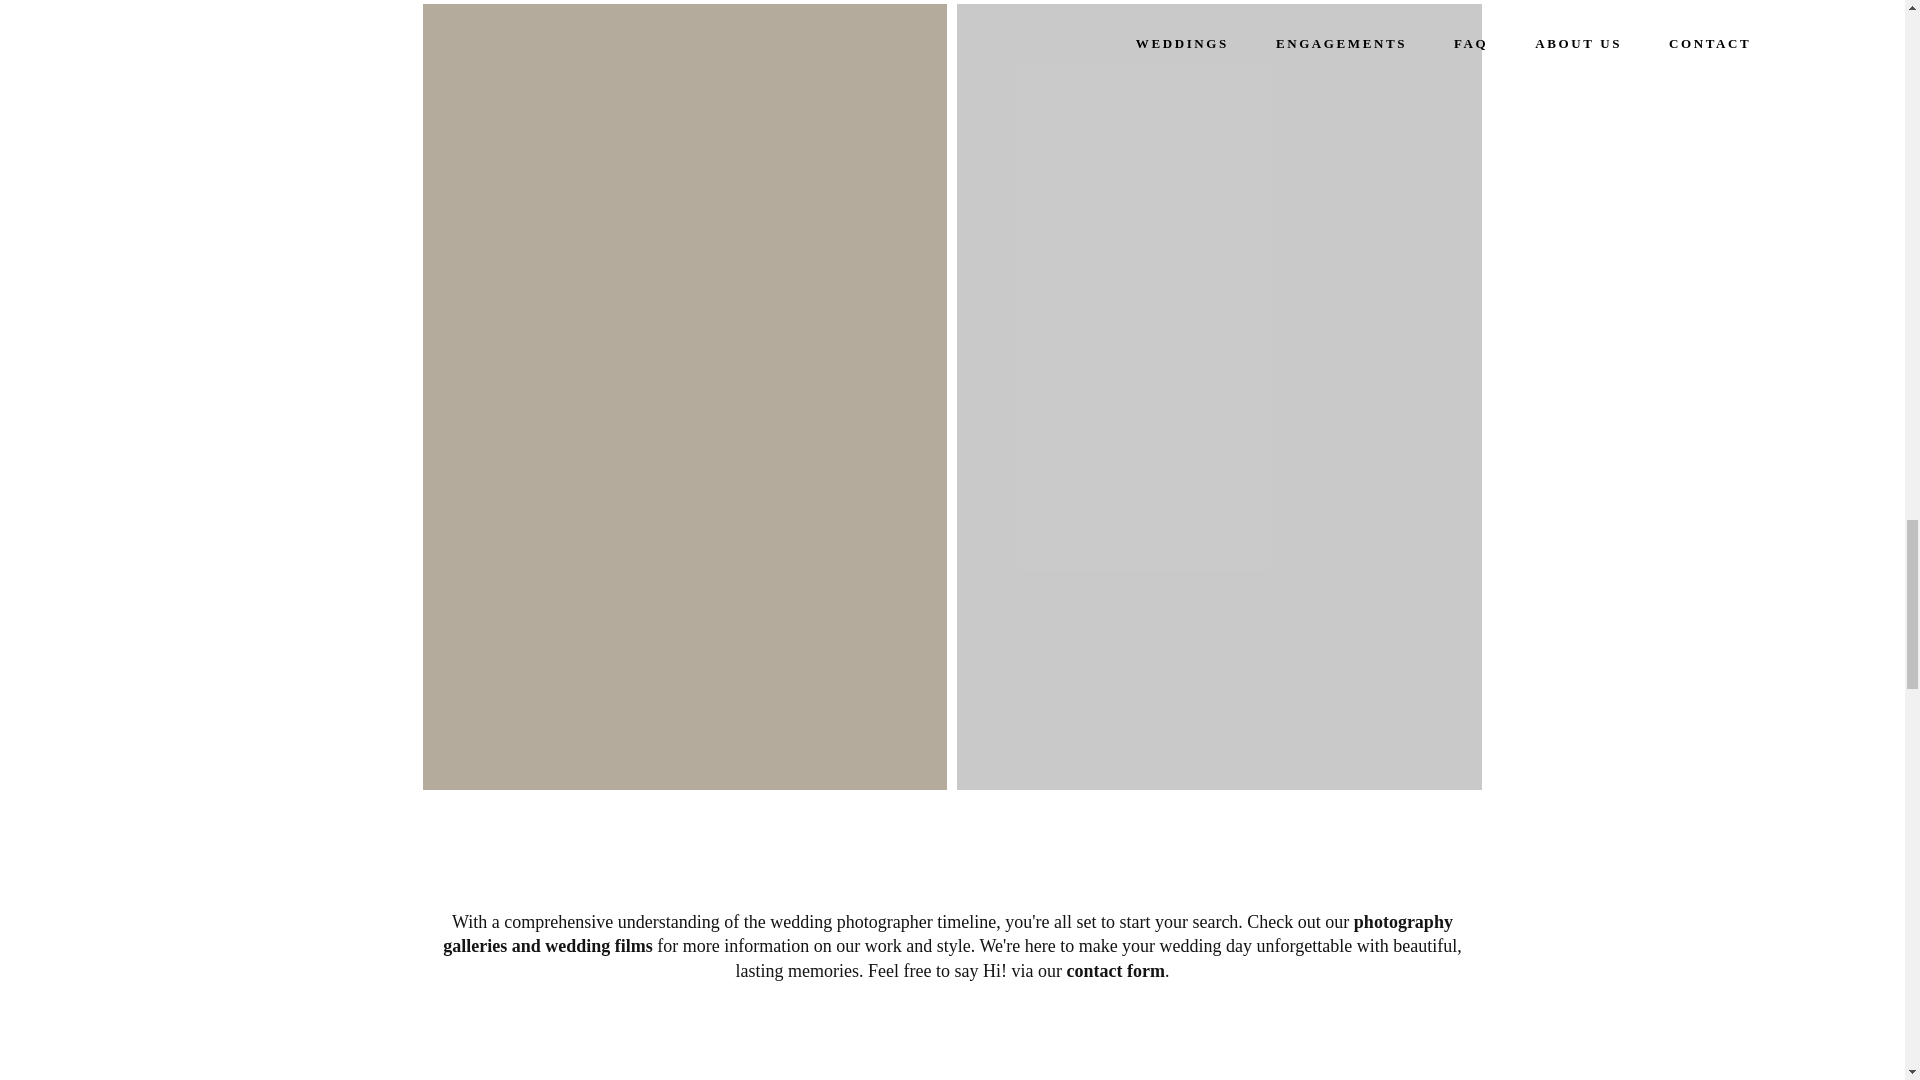 The width and height of the screenshot is (1920, 1080). I want to click on contact form, so click(1114, 970).